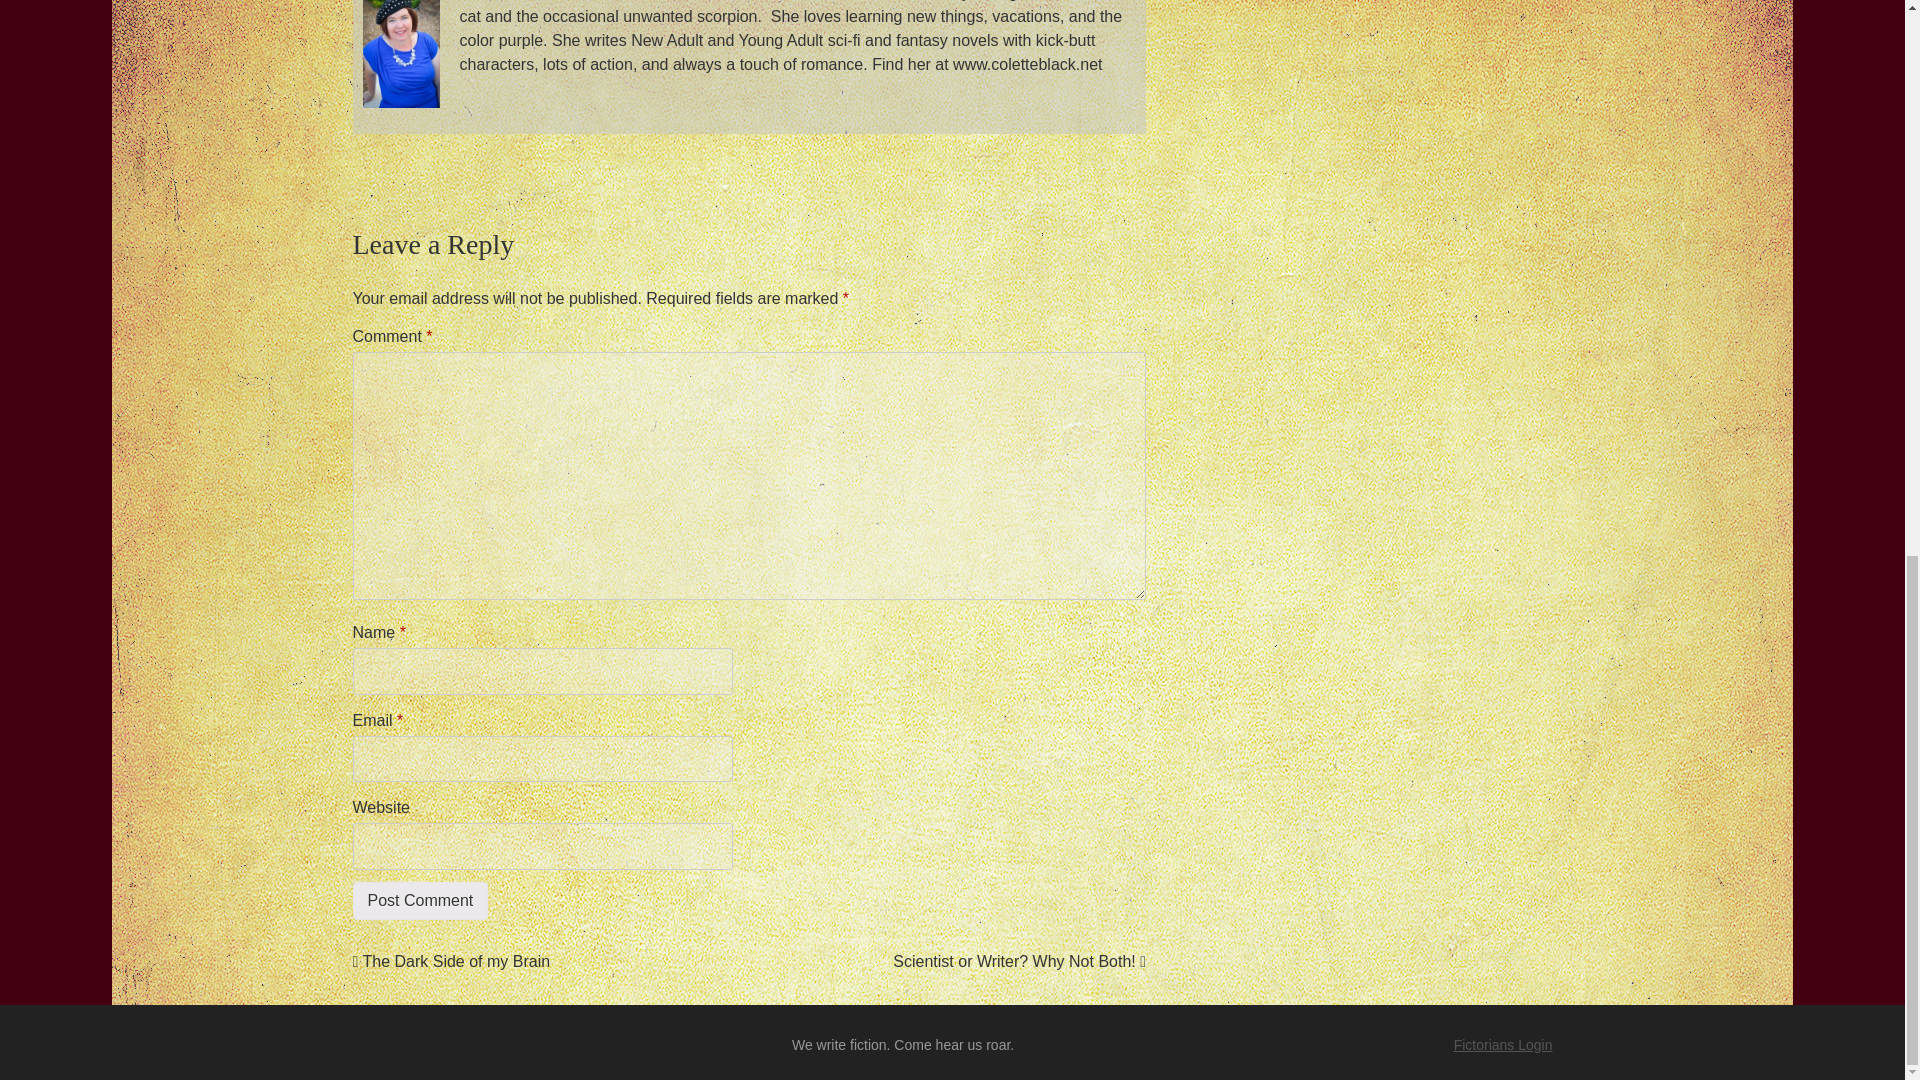 The width and height of the screenshot is (1920, 1080). I want to click on Fictorians Login, so click(1503, 1045).